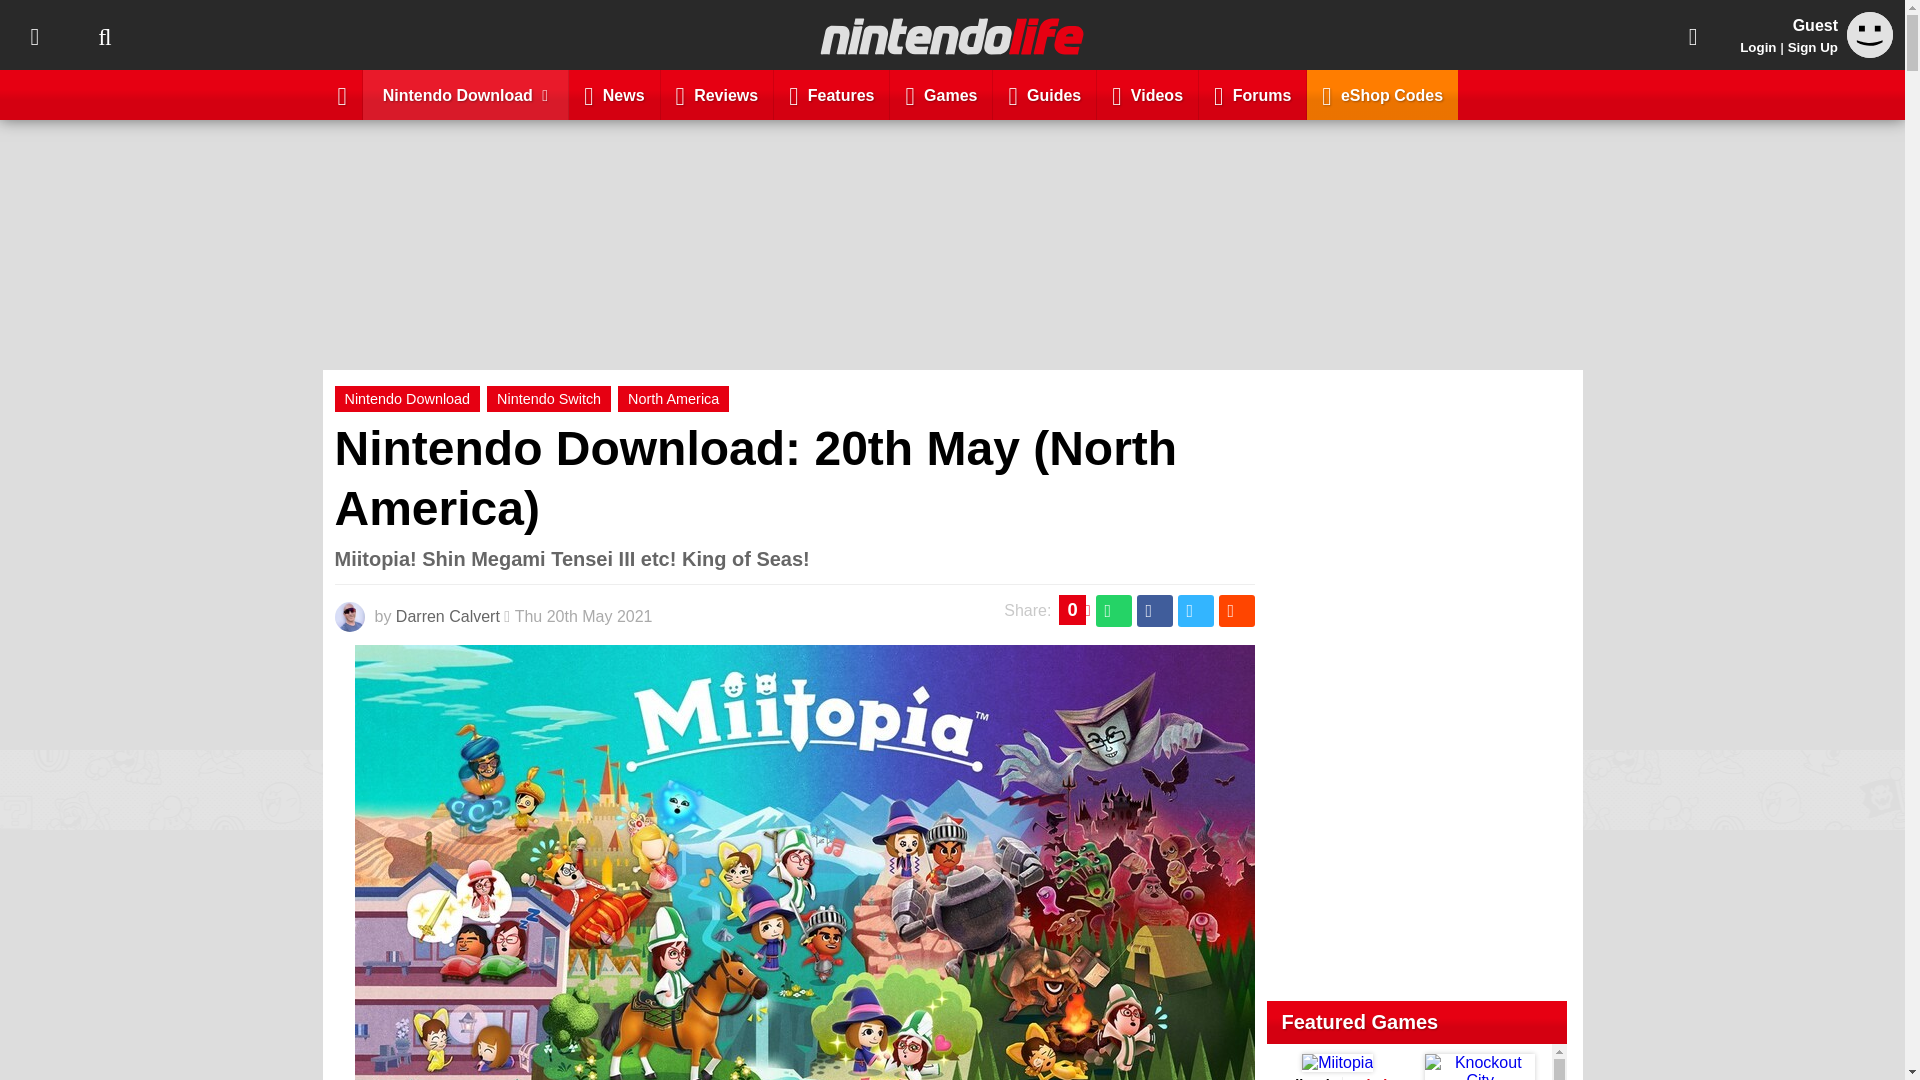 The image size is (1920, 1080). I want to click on Share this on WhatsApp, so click(1114, 611).